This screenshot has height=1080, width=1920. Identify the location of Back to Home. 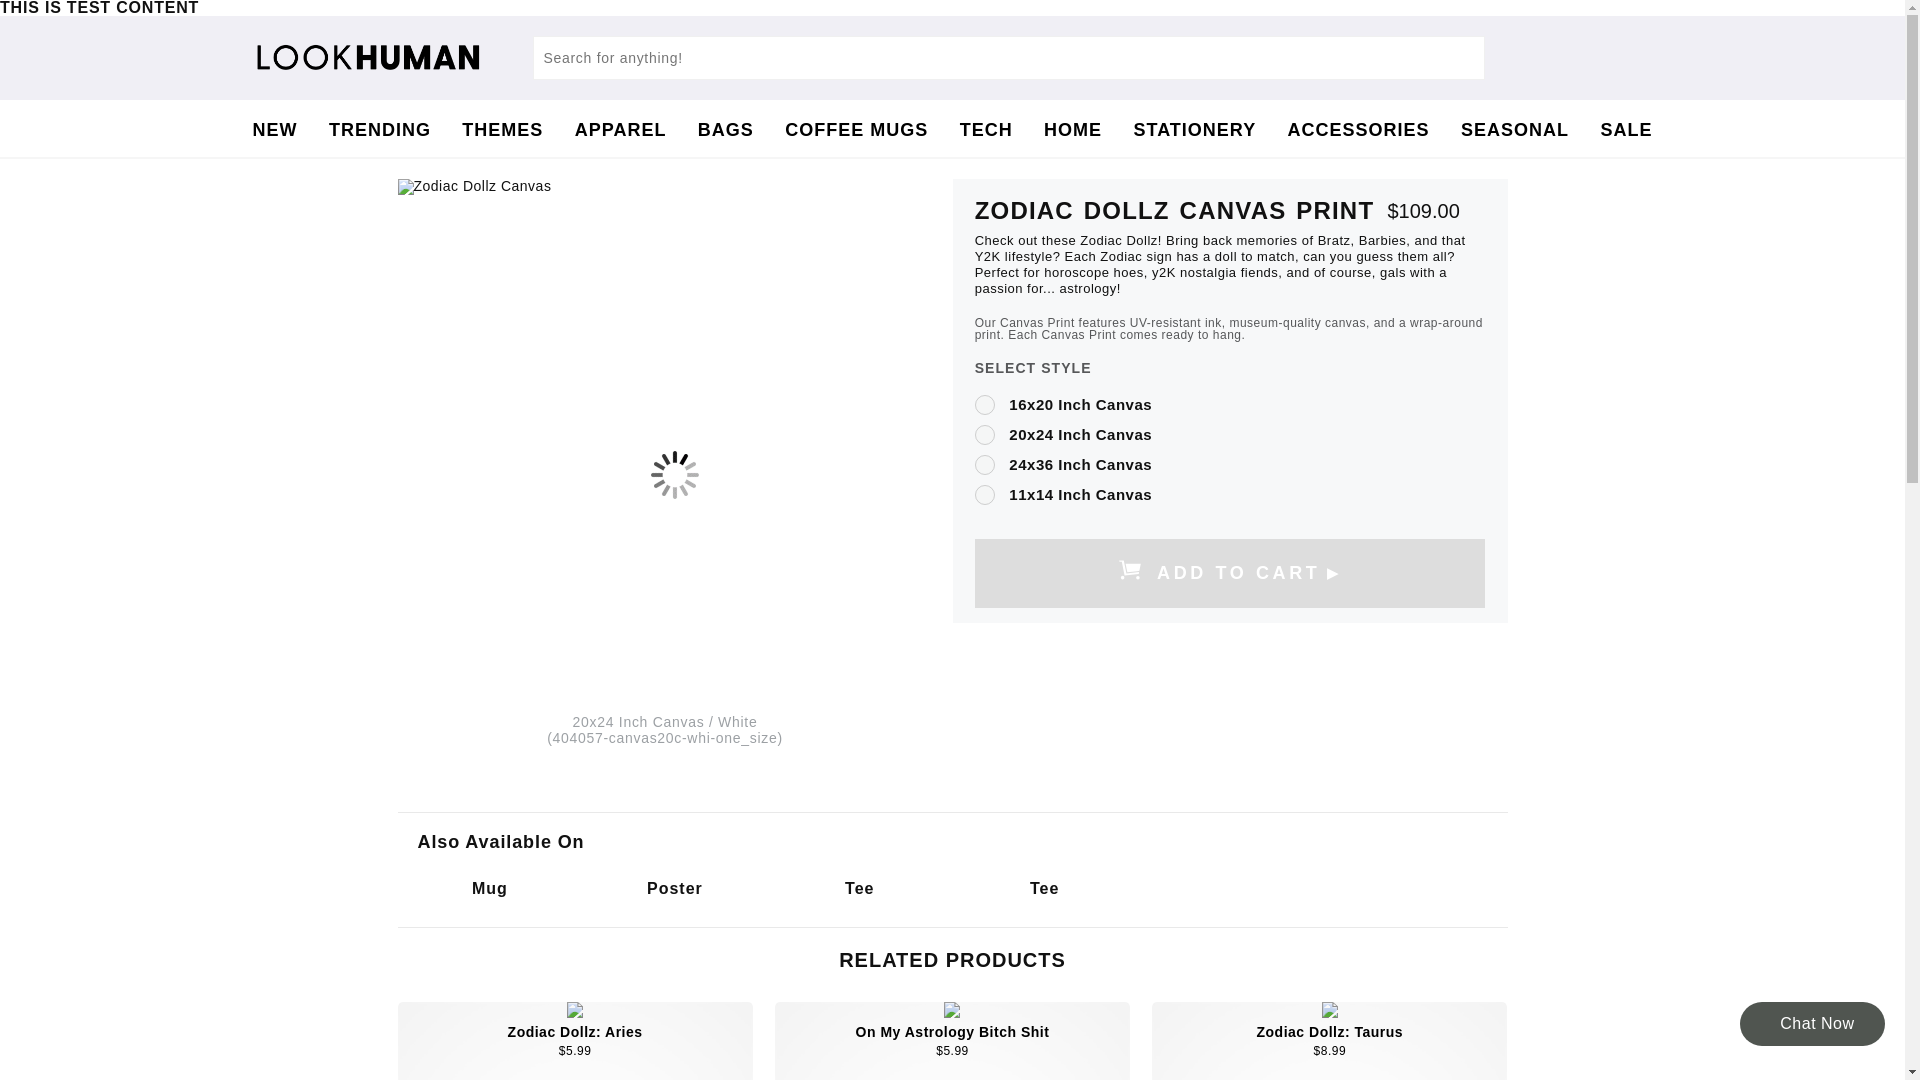
(391, 58).